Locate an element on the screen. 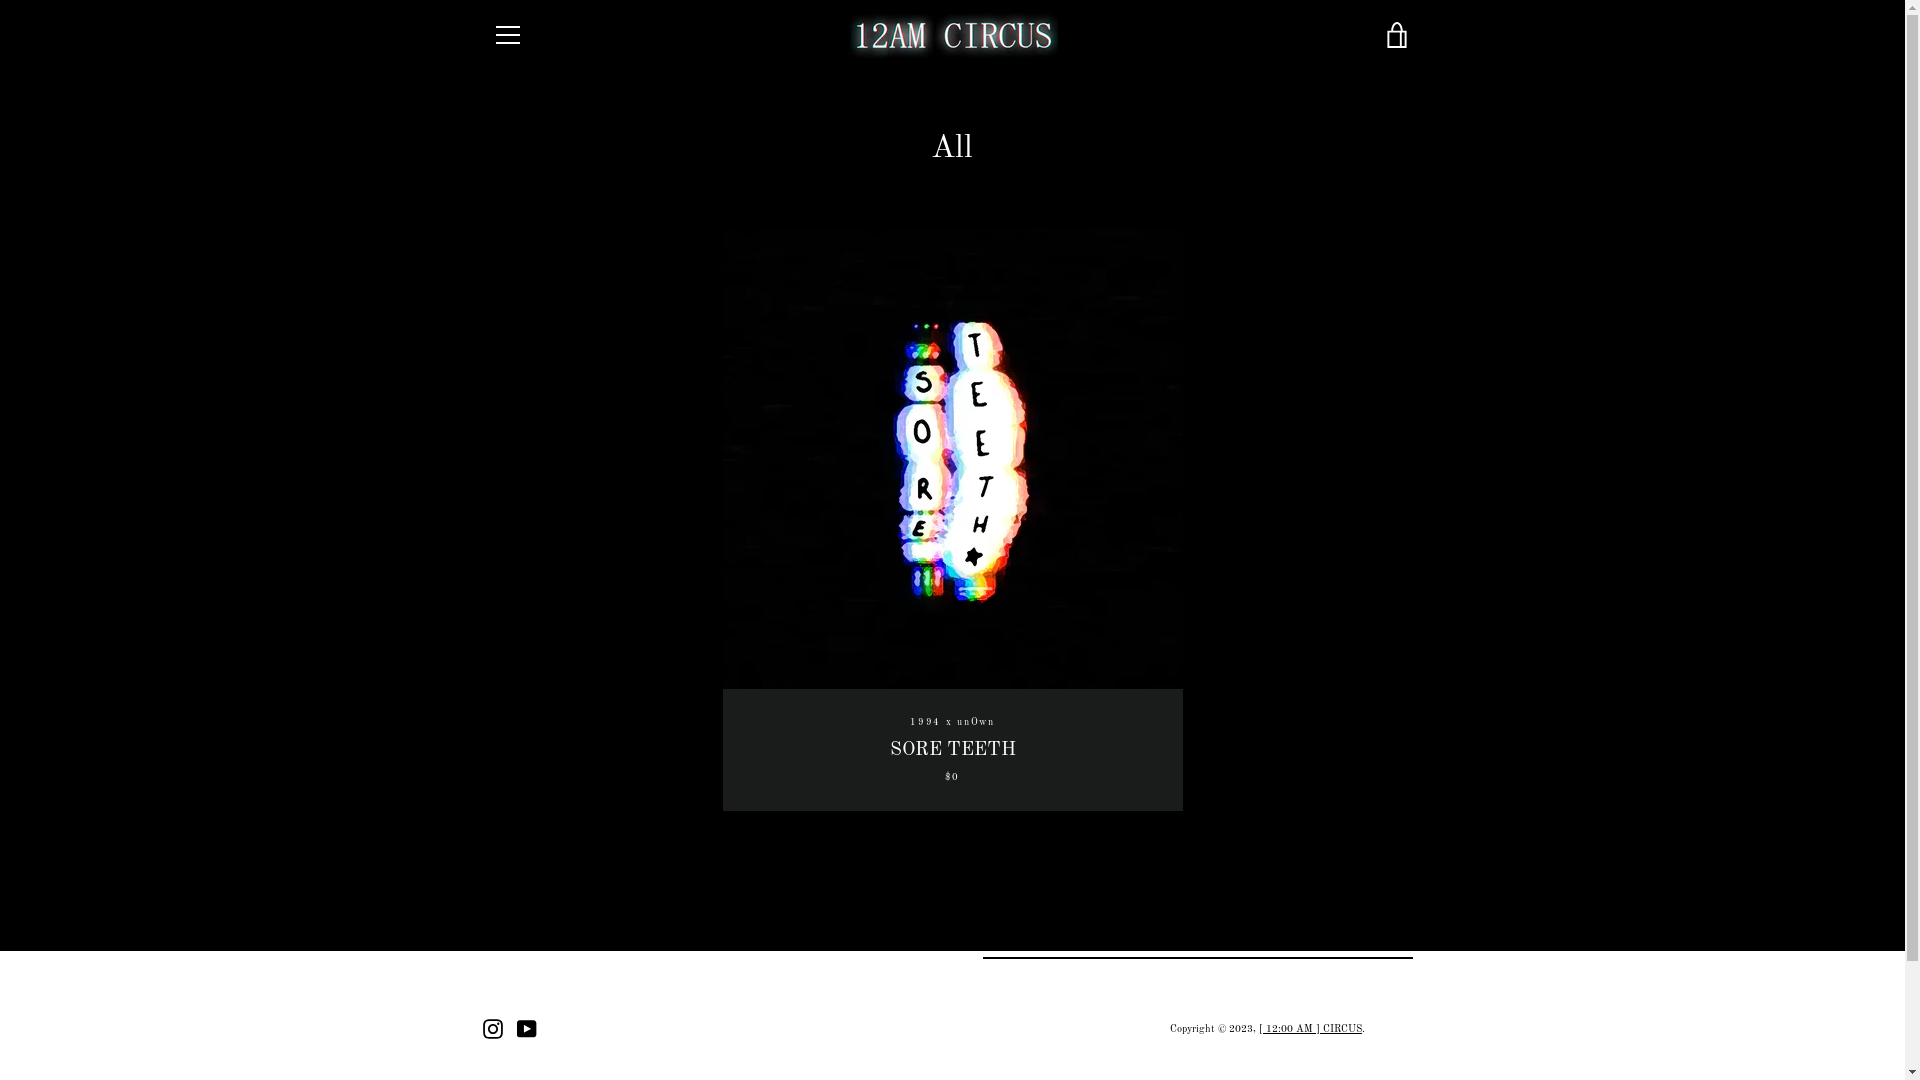 This screenshot has height=1080, width=1920. VIEW BAG is located at coordinates (1397, 35).